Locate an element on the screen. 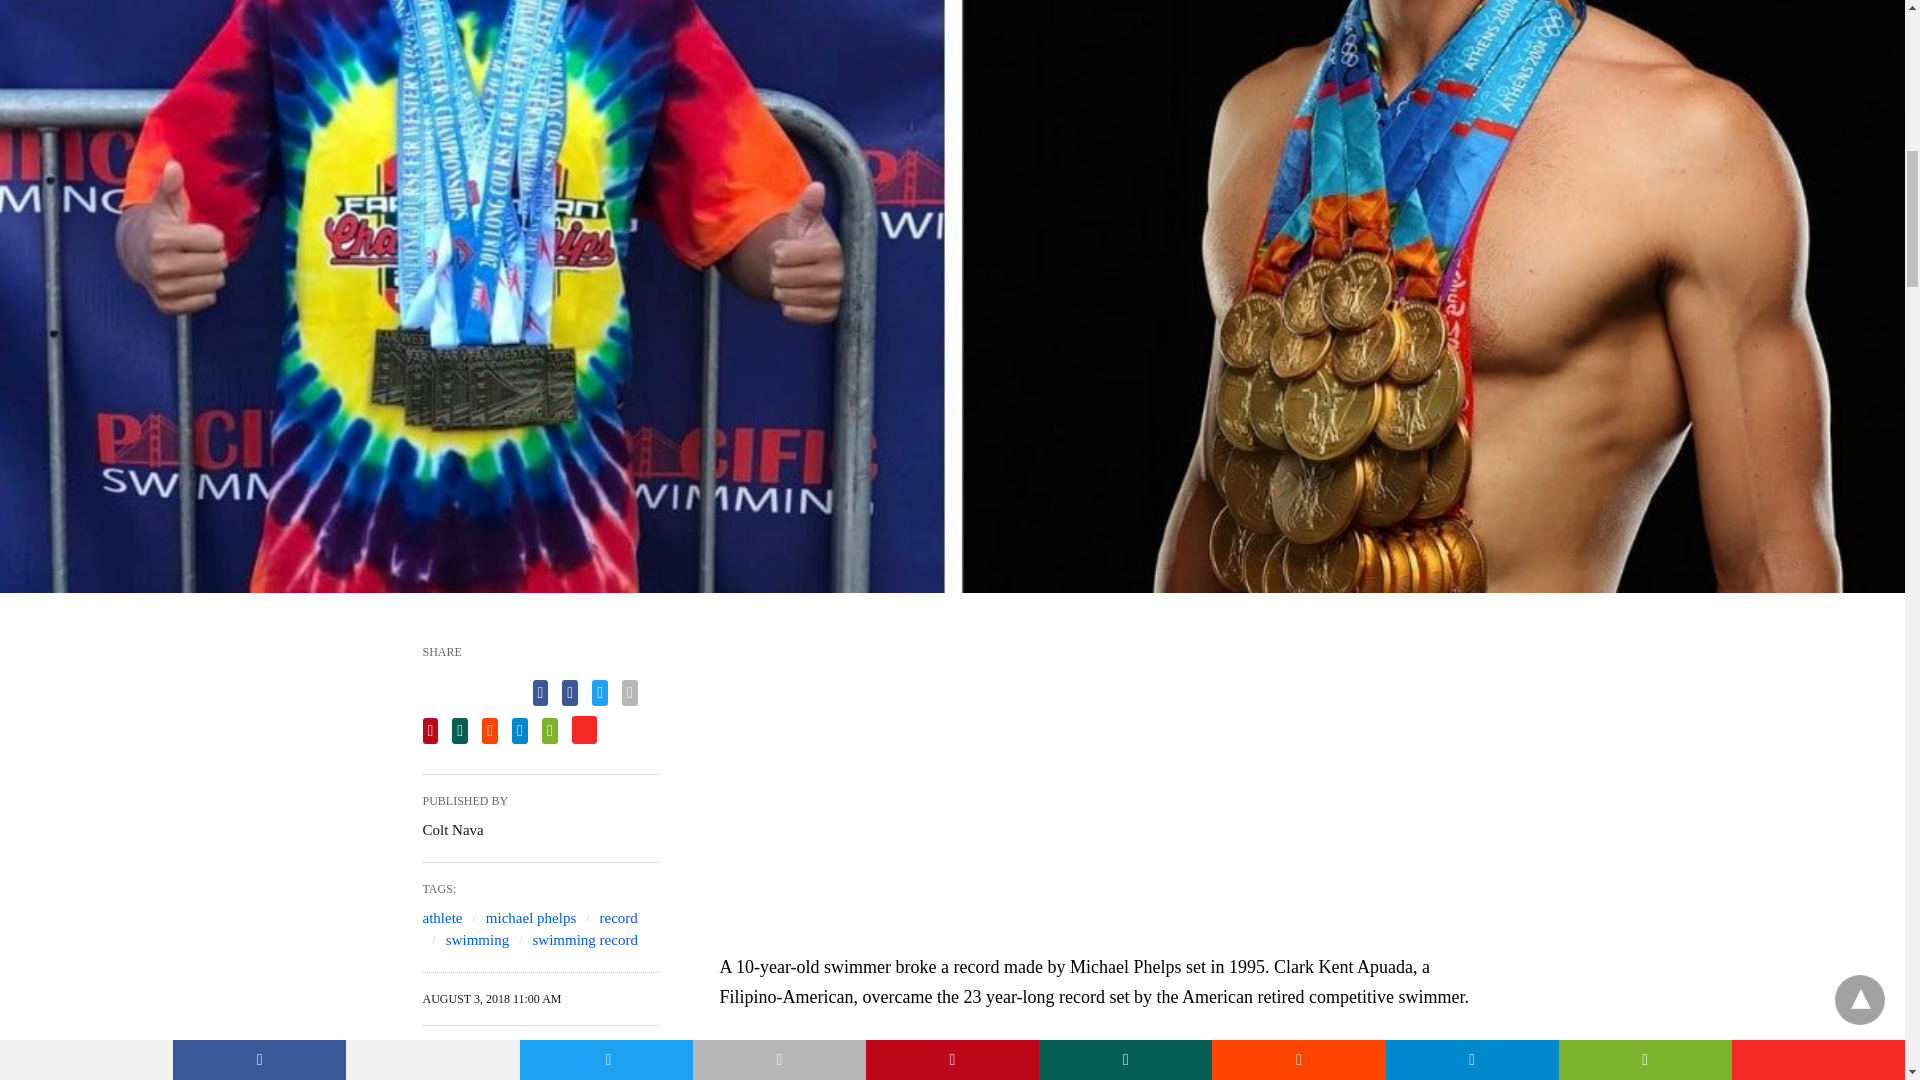 The width and height of the screenshot is (1920, 1080). record is located at coordinates (618, 918).